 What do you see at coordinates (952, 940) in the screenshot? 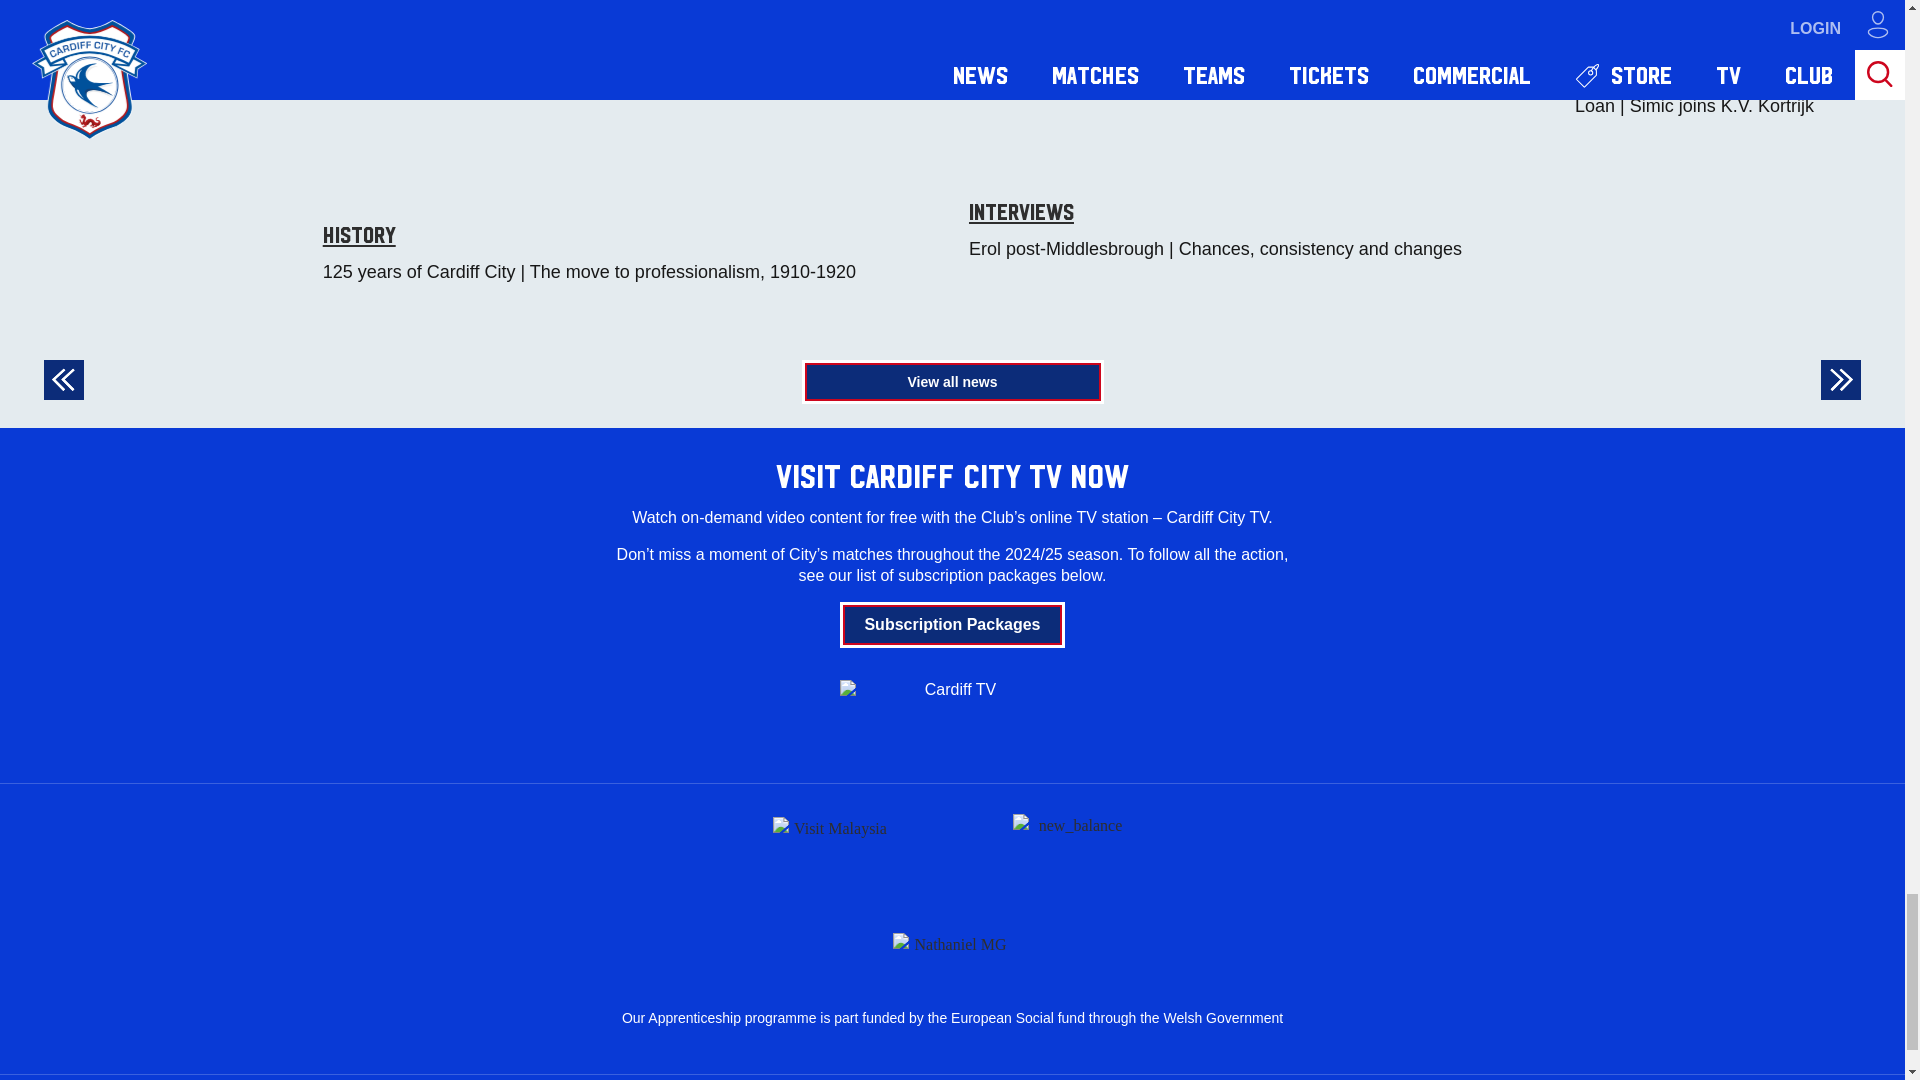
I see `Nathaniel Cars` at bounding box center [952, 940].